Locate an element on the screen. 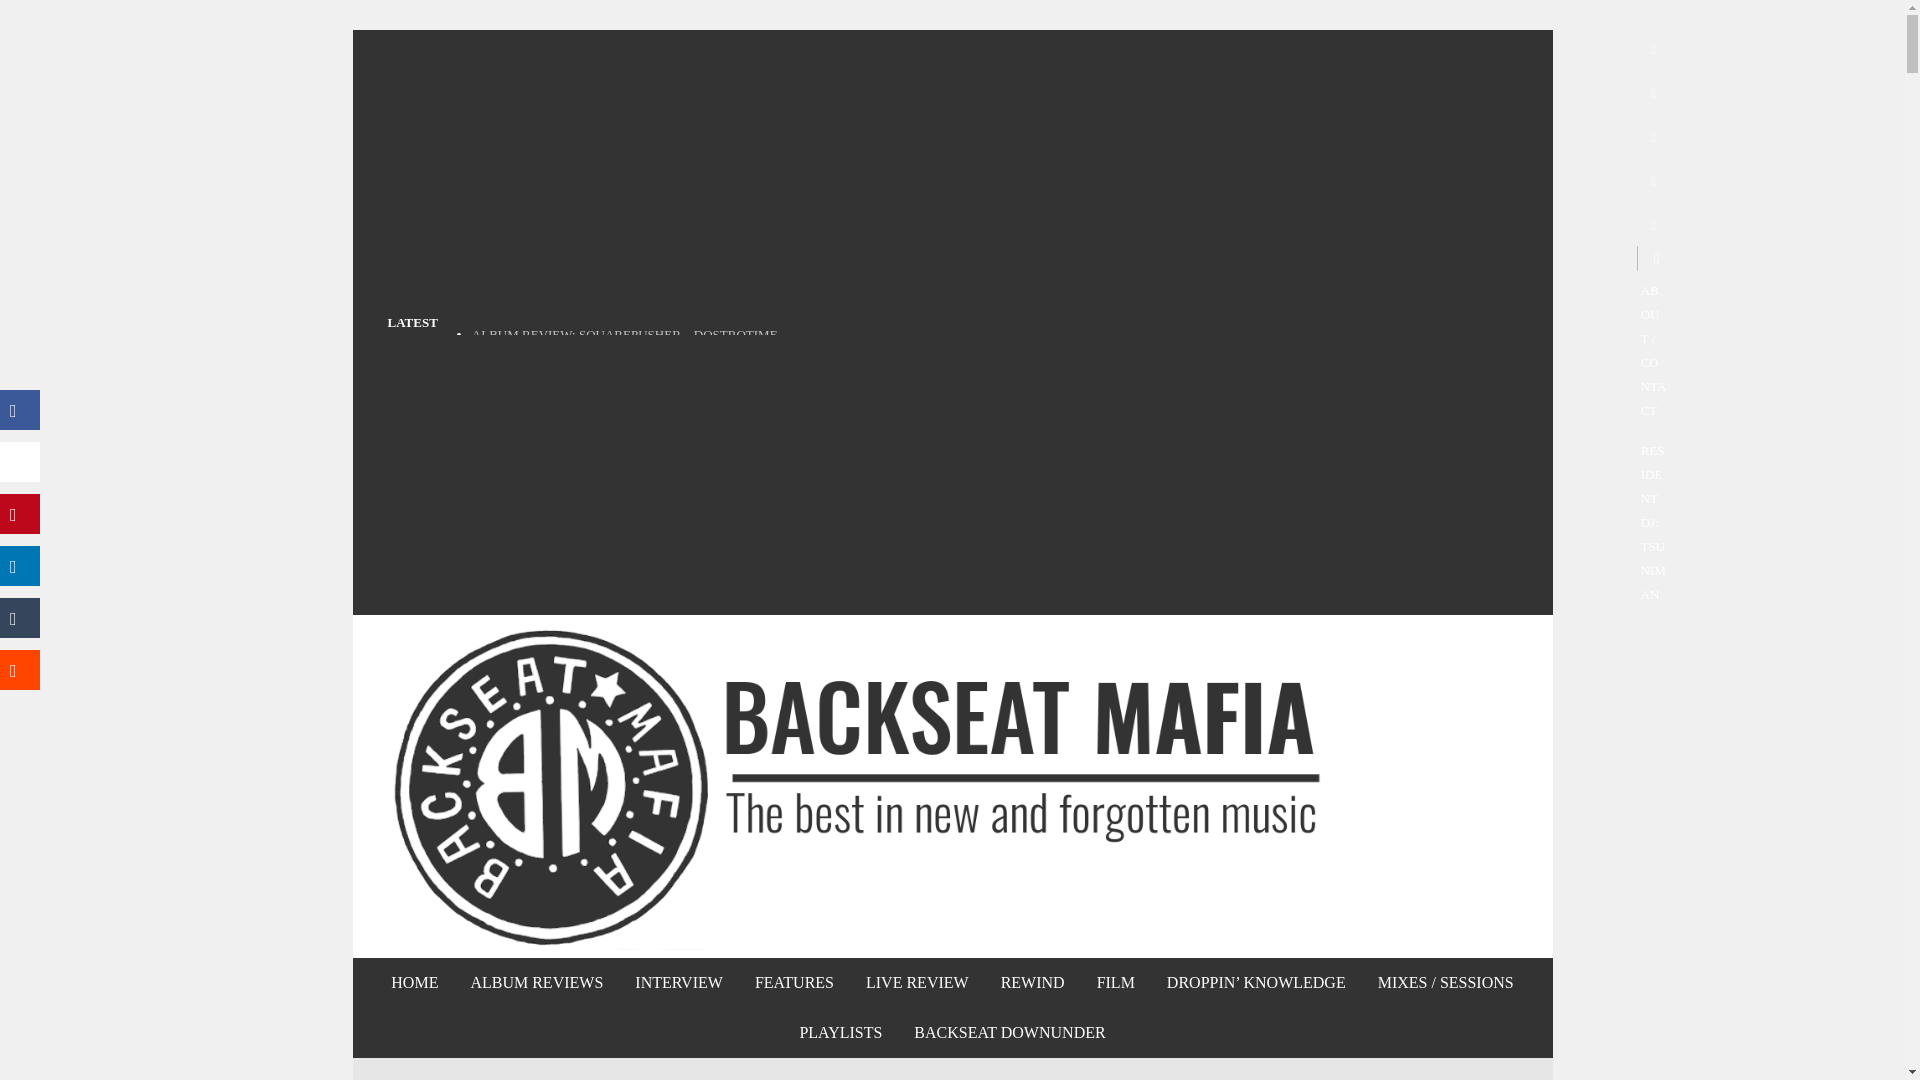 Image resolution: width=1920 pixels, height=1080 pixels. ALBUM REVIEWS is located at coordinates (536, 982).